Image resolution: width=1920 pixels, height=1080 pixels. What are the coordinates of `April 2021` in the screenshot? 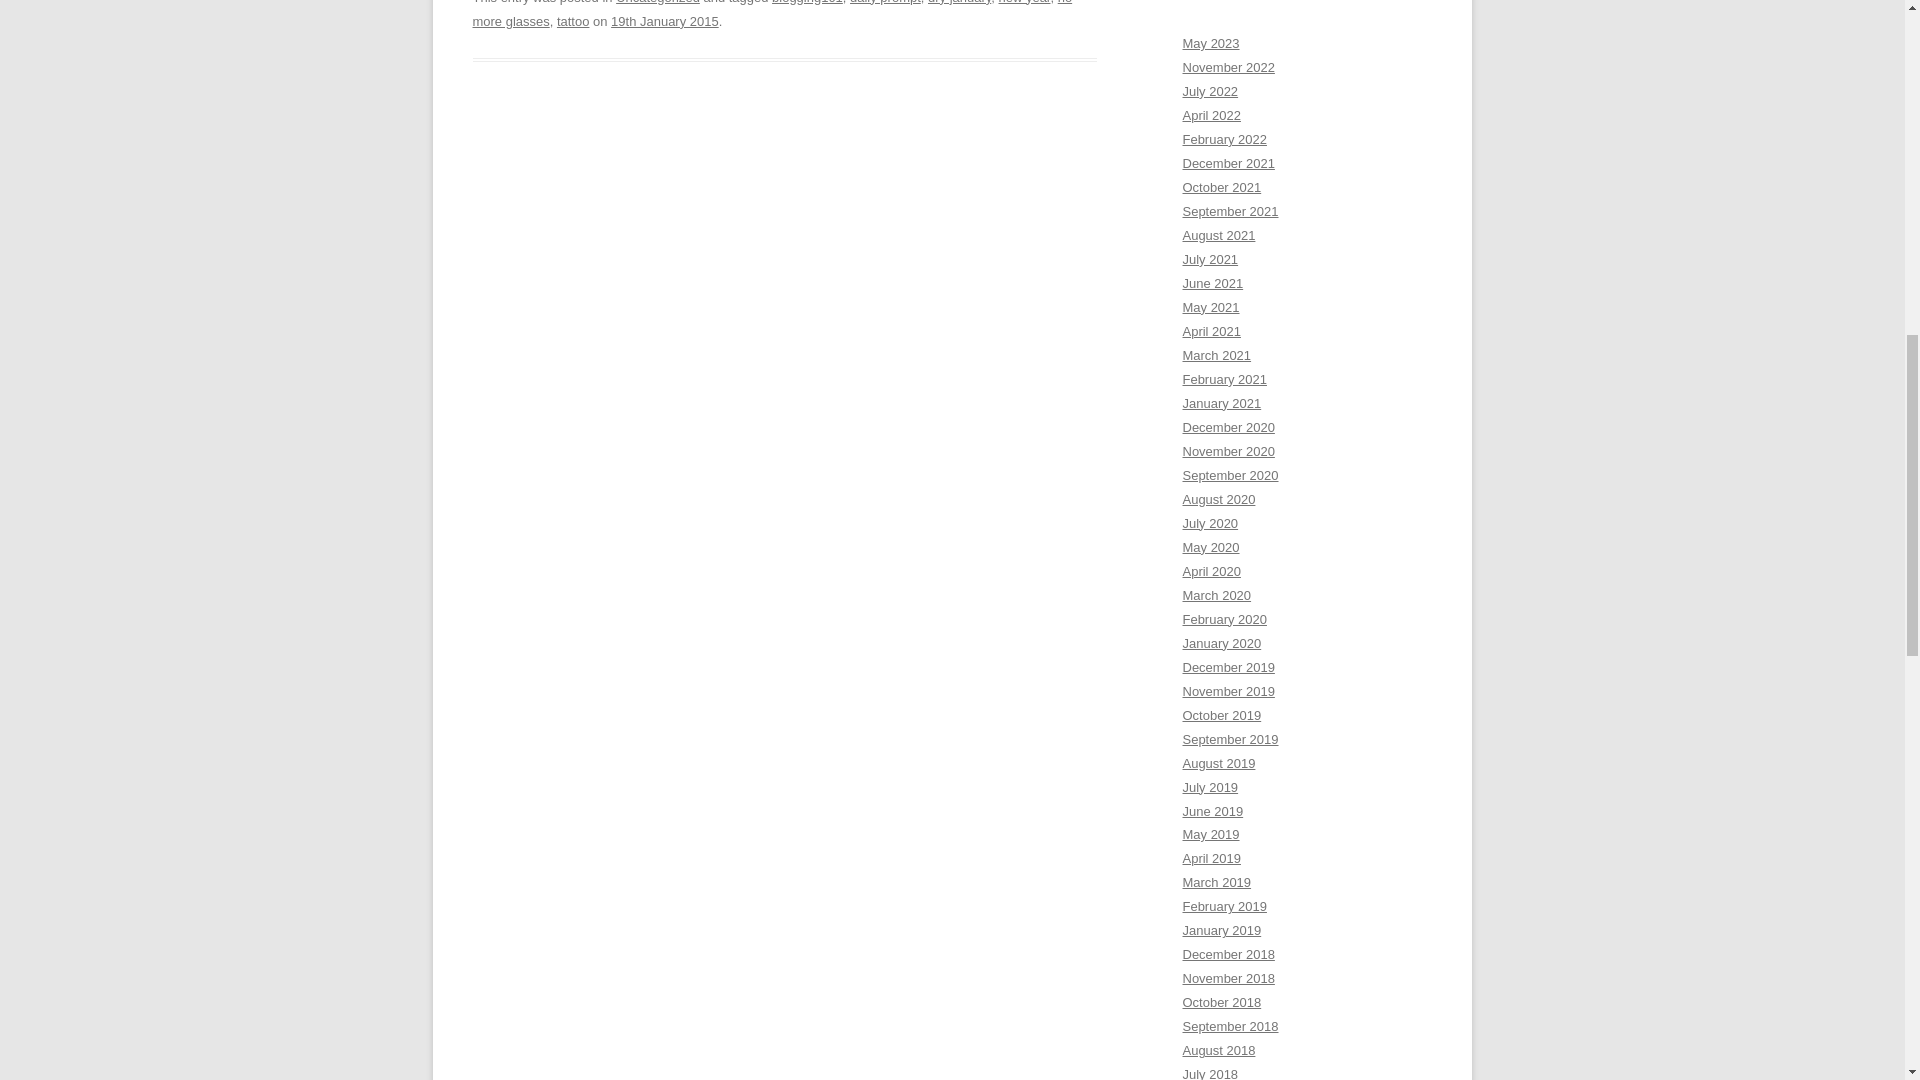 It's located at (1211, 332).